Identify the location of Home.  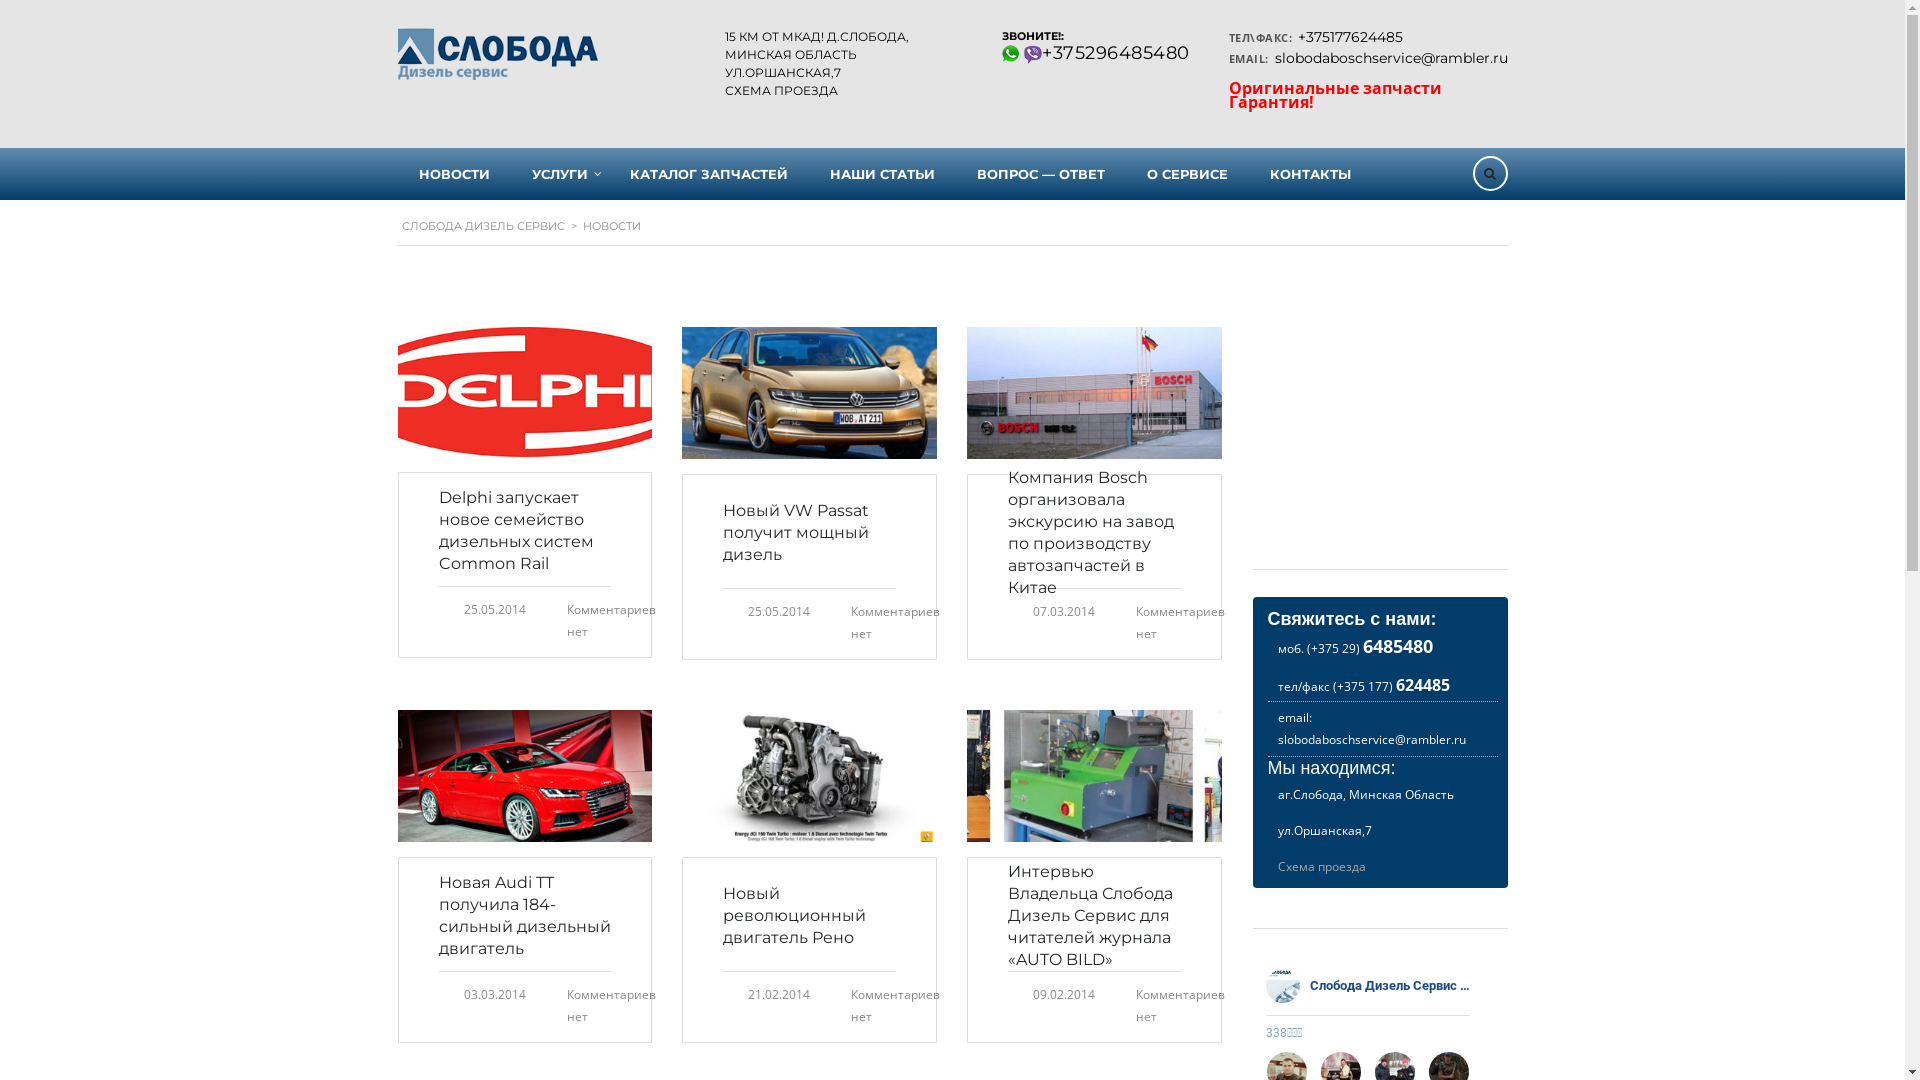
(498, 54).